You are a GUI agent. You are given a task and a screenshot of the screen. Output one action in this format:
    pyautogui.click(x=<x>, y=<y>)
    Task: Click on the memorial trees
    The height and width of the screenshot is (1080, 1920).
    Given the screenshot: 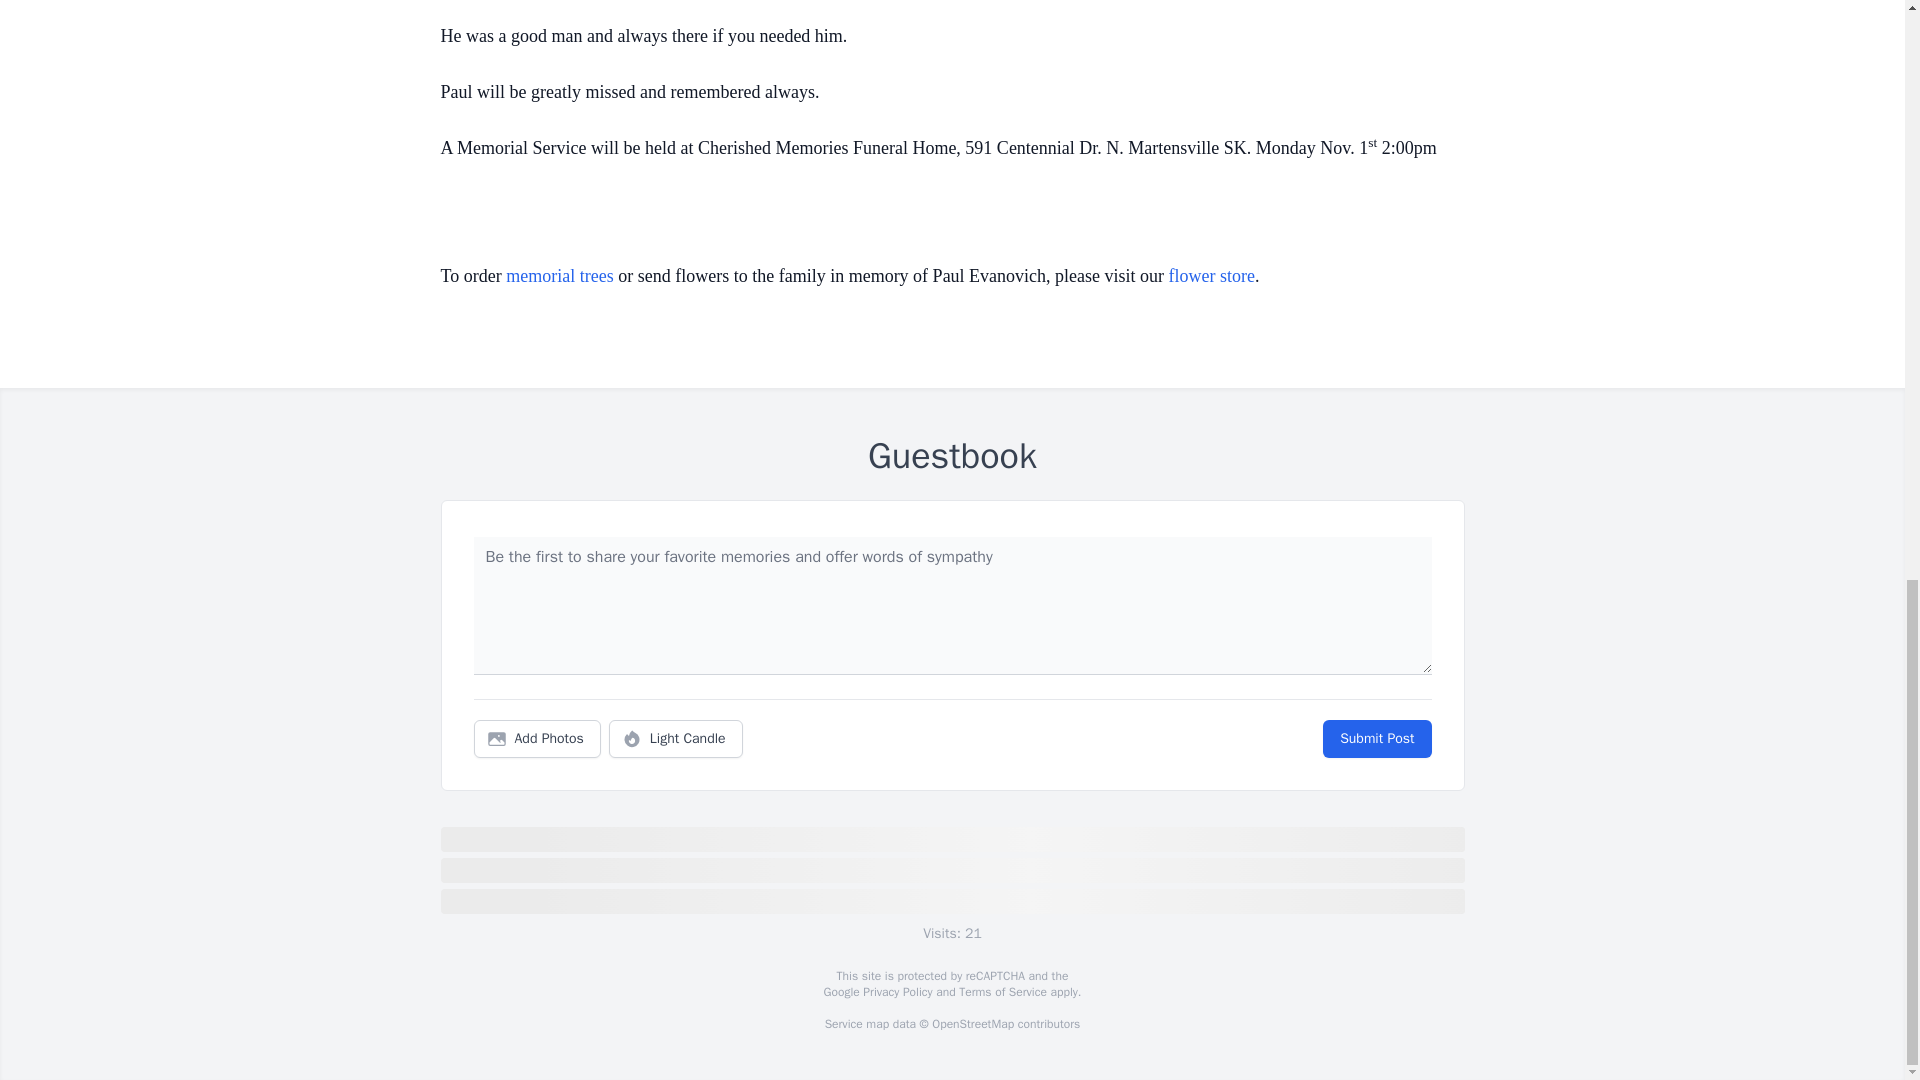 What is the action you would take?
    pyautogui.click(x=559, y=276)
    